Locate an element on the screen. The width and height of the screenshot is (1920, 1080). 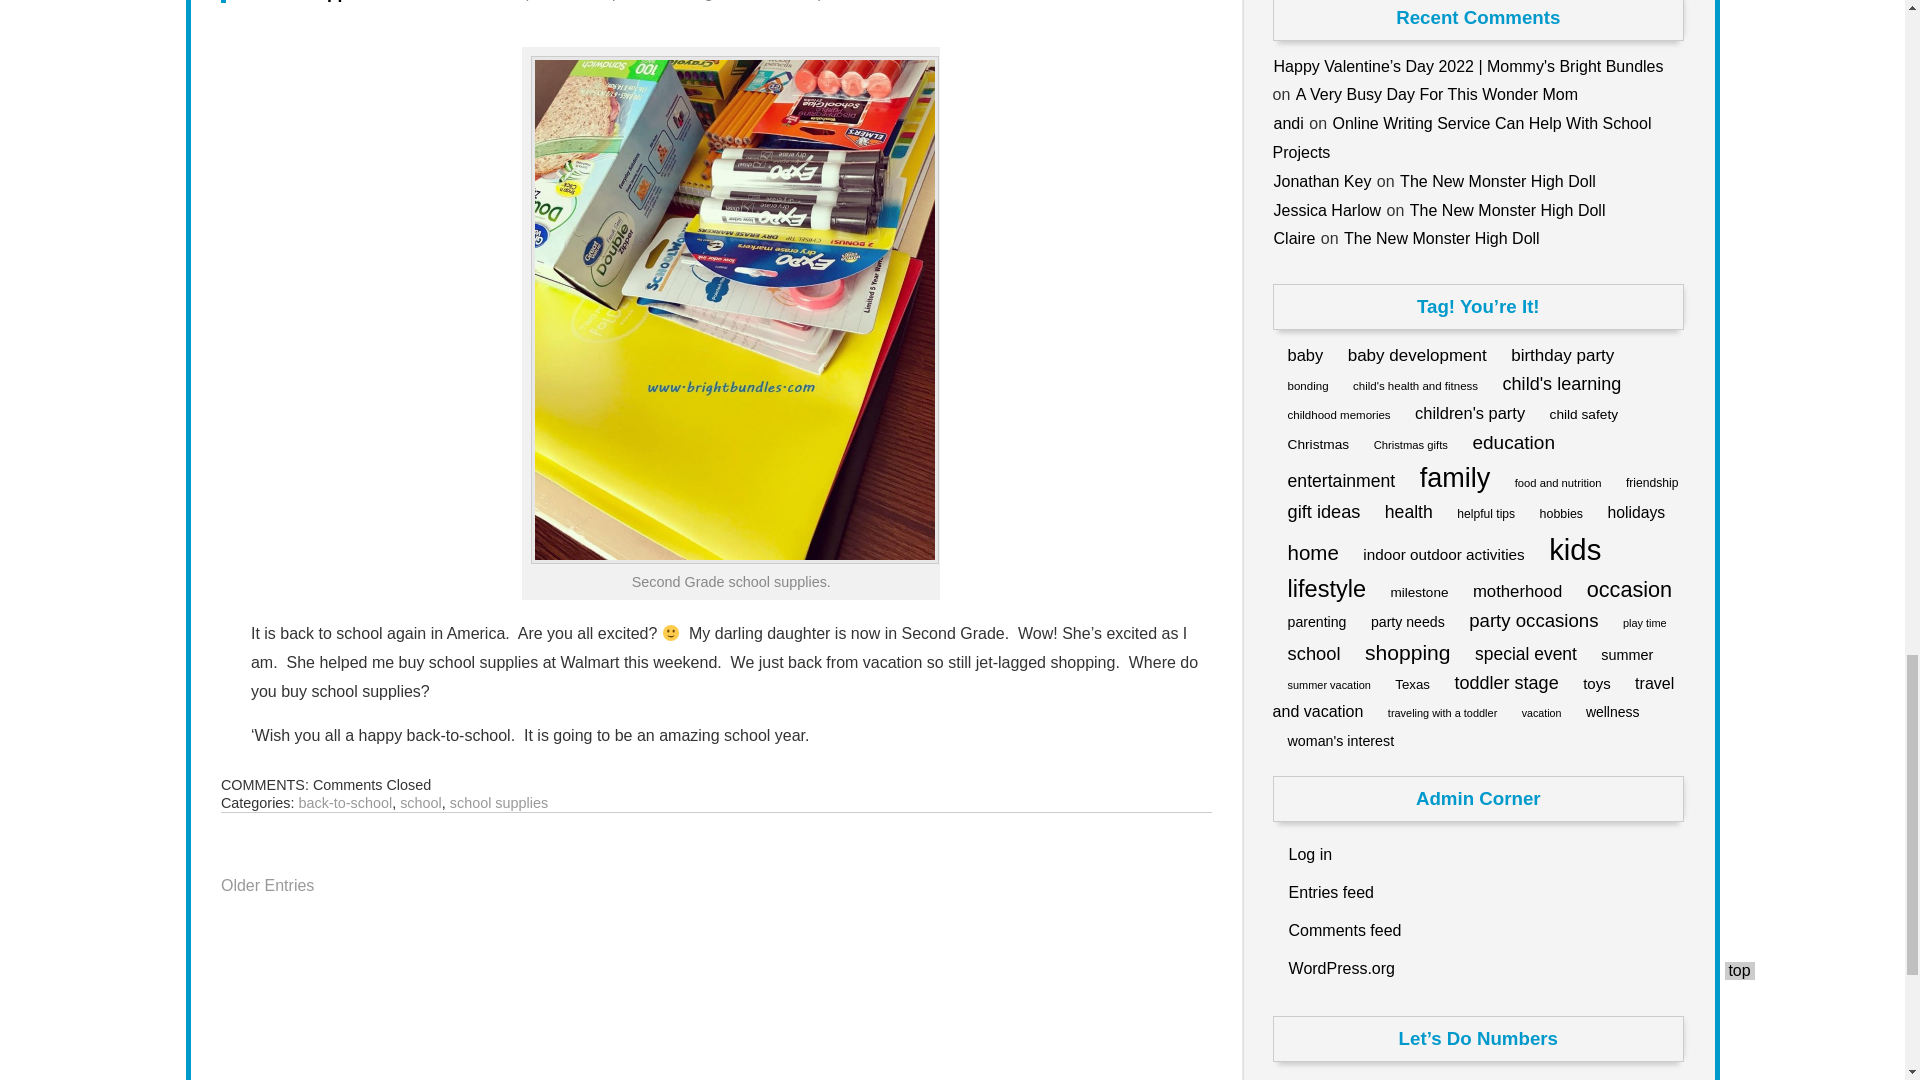
school is located at coordinates (420, 802).